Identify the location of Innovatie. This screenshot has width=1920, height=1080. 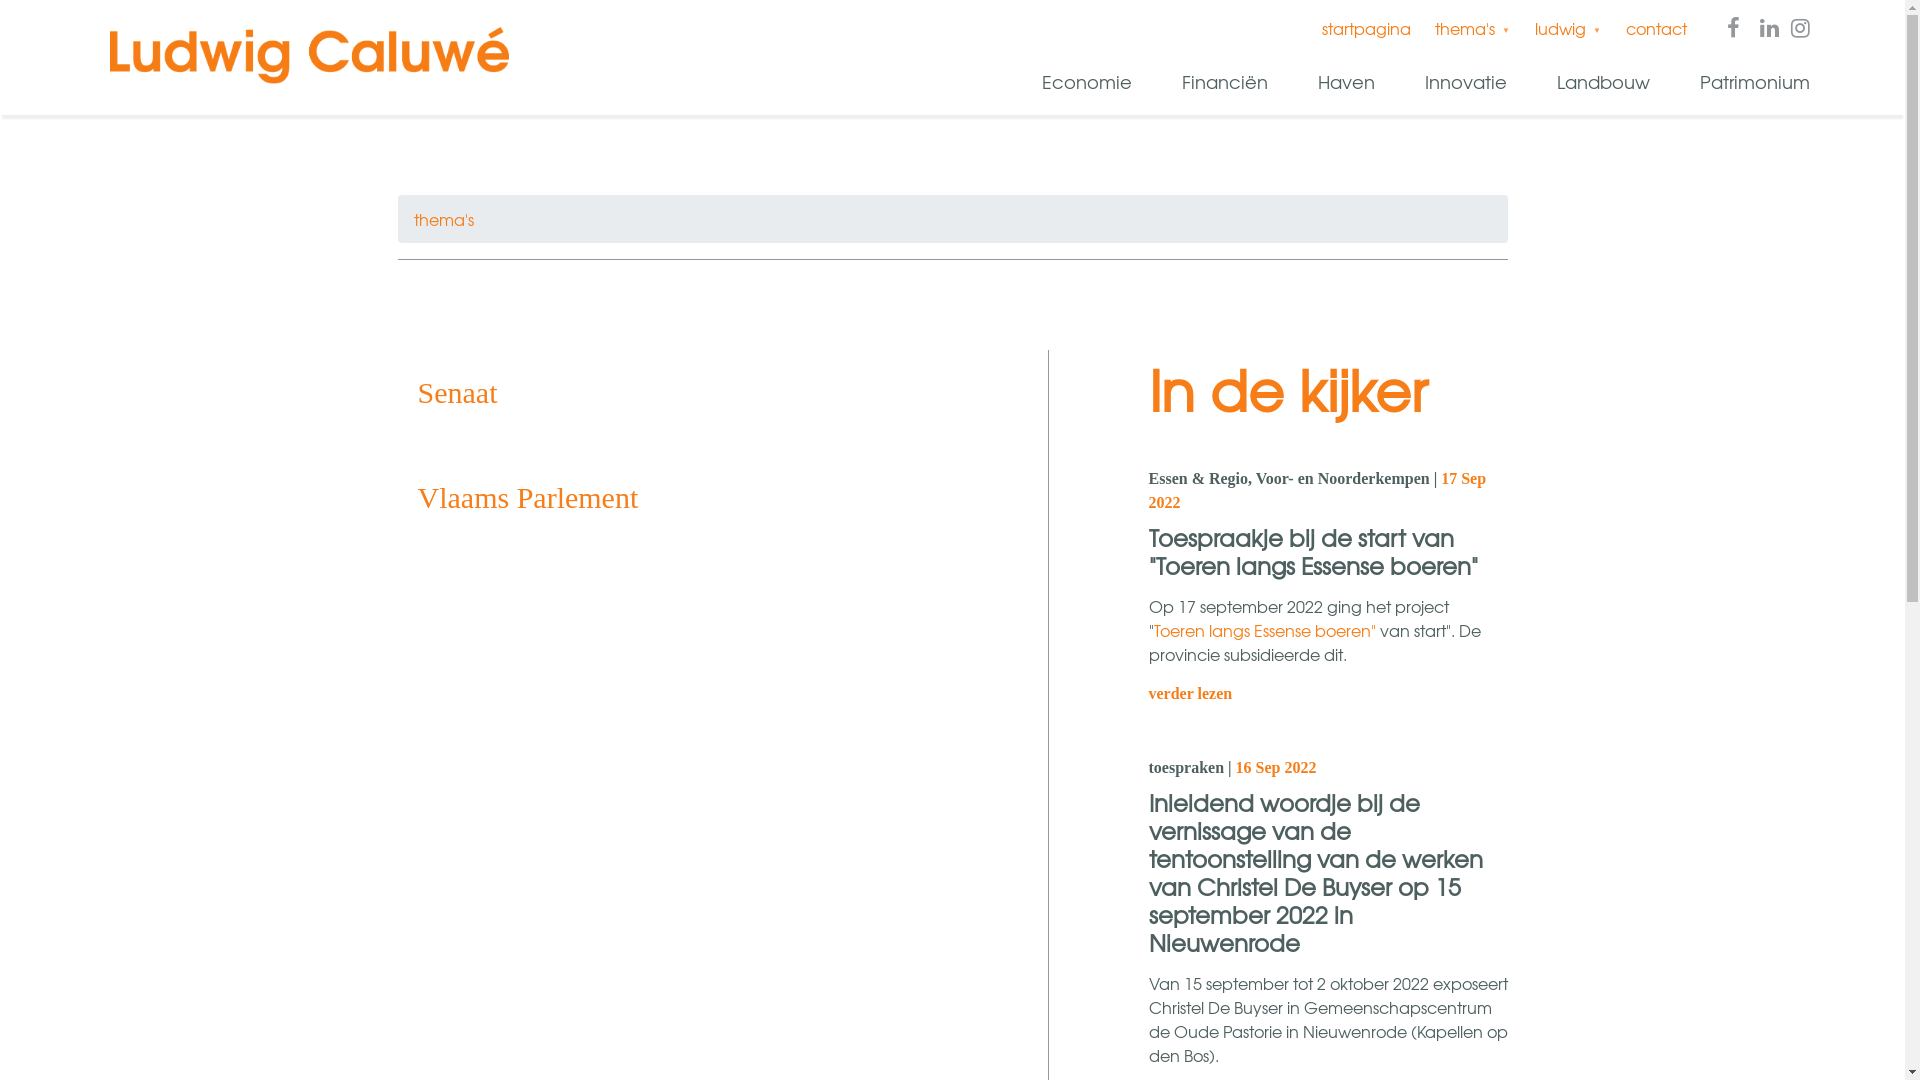
(1462, 83).